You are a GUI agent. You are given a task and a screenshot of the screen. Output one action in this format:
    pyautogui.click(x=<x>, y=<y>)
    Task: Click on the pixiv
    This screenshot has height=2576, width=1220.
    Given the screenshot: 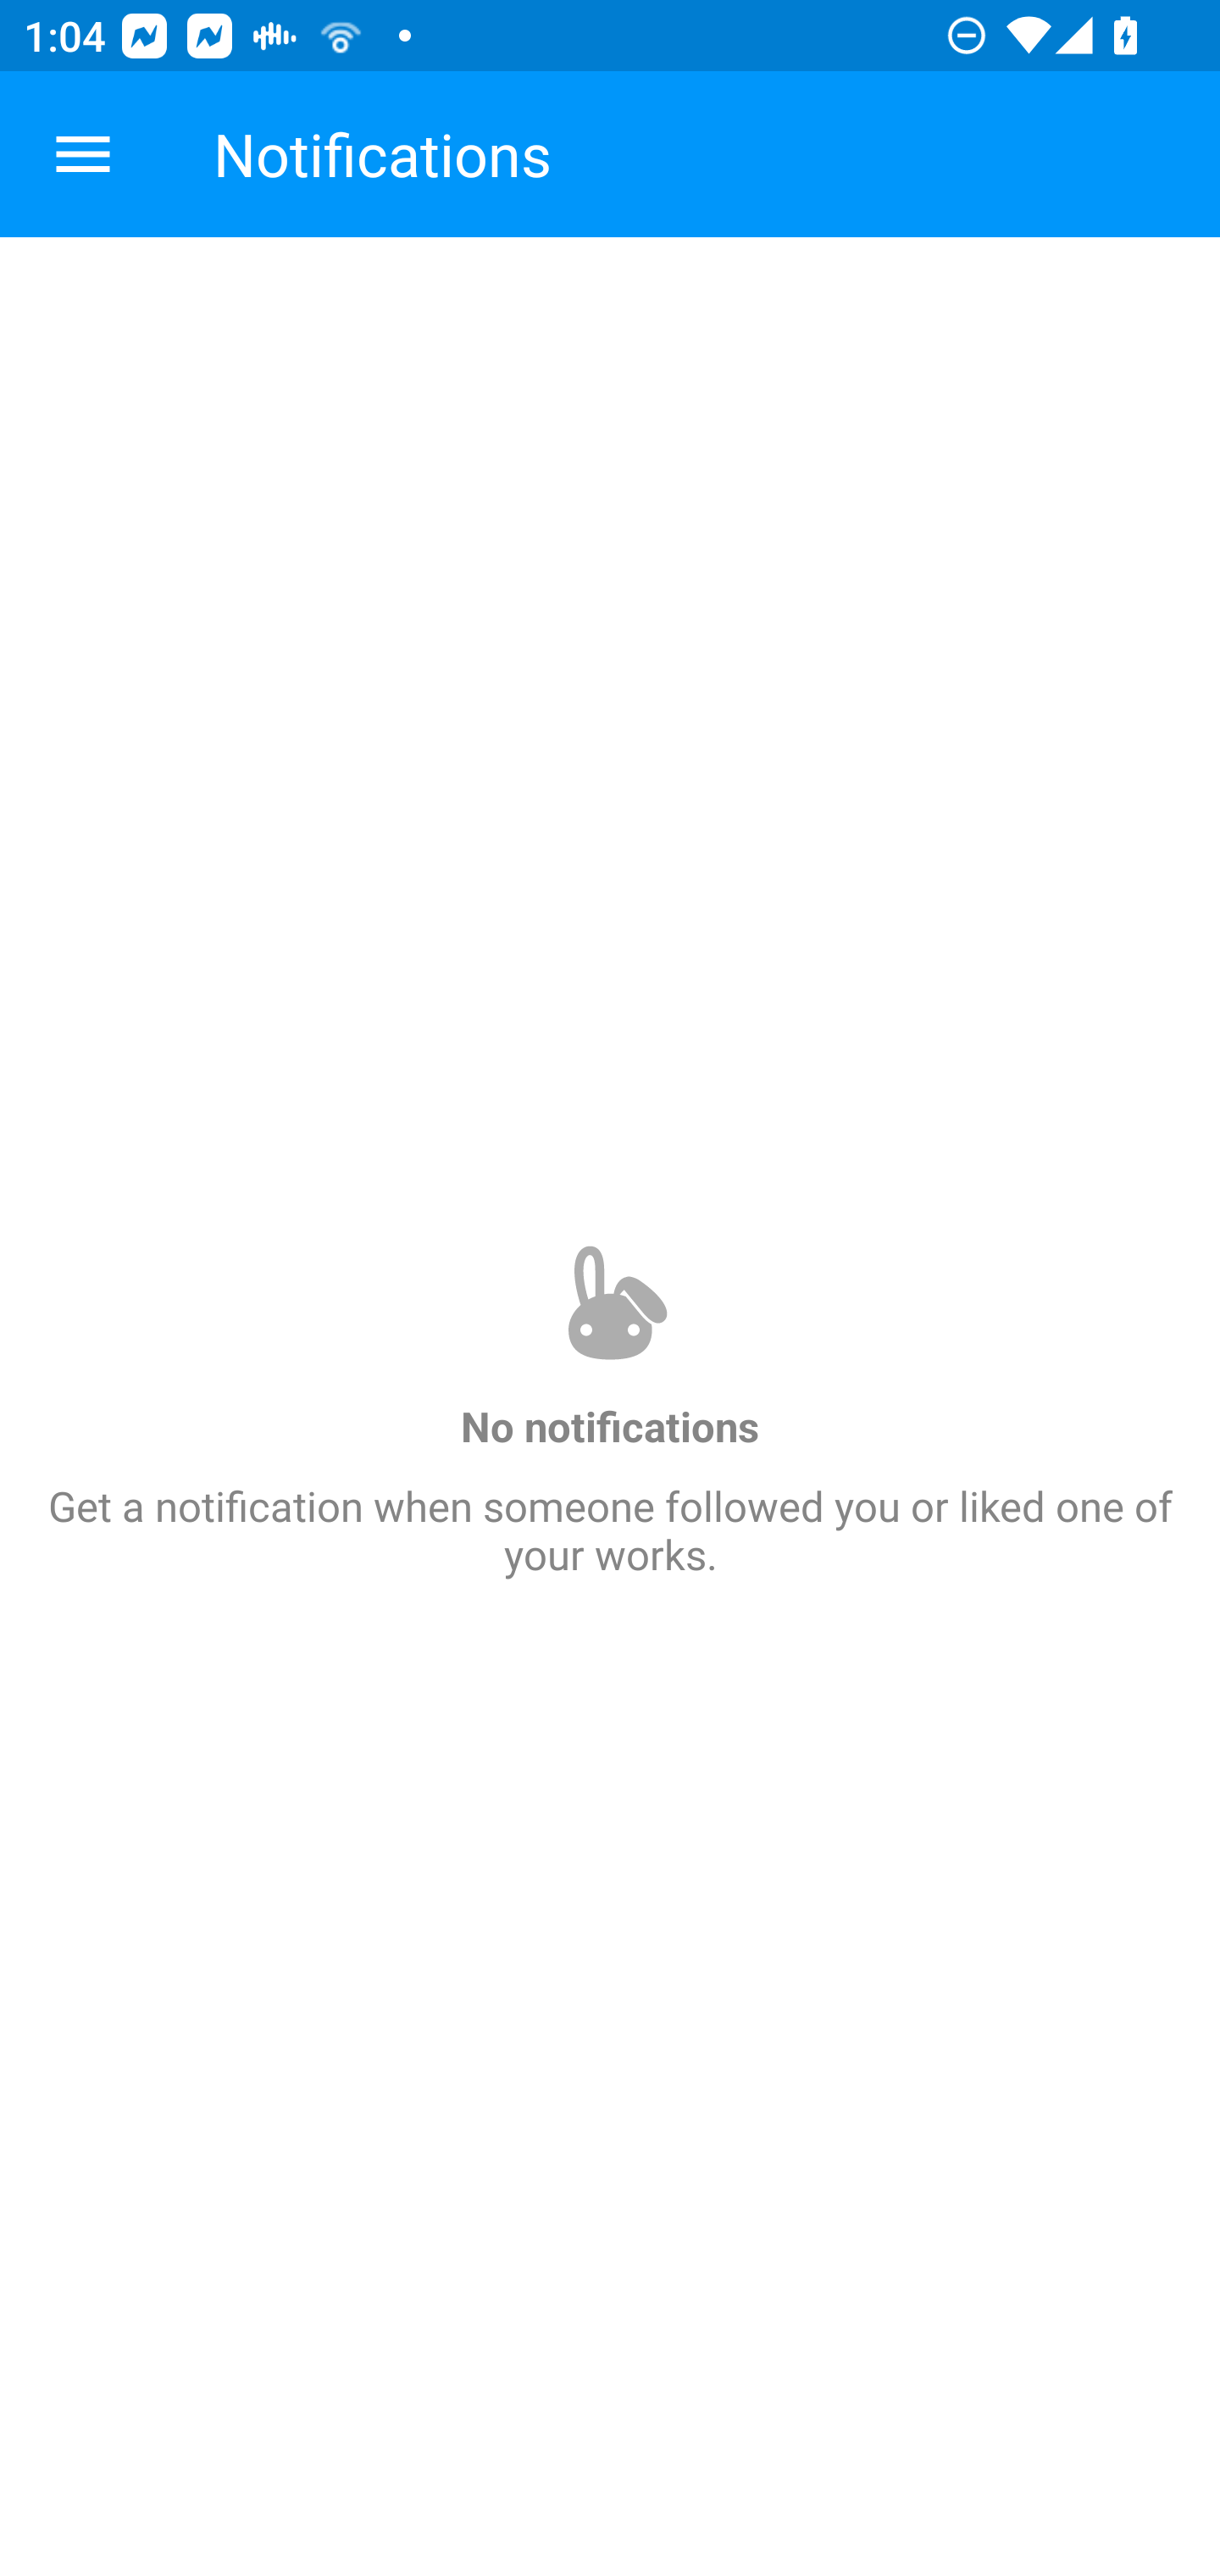 What is the action you would take?
    pyautogui.click(x=83, y=154)
    